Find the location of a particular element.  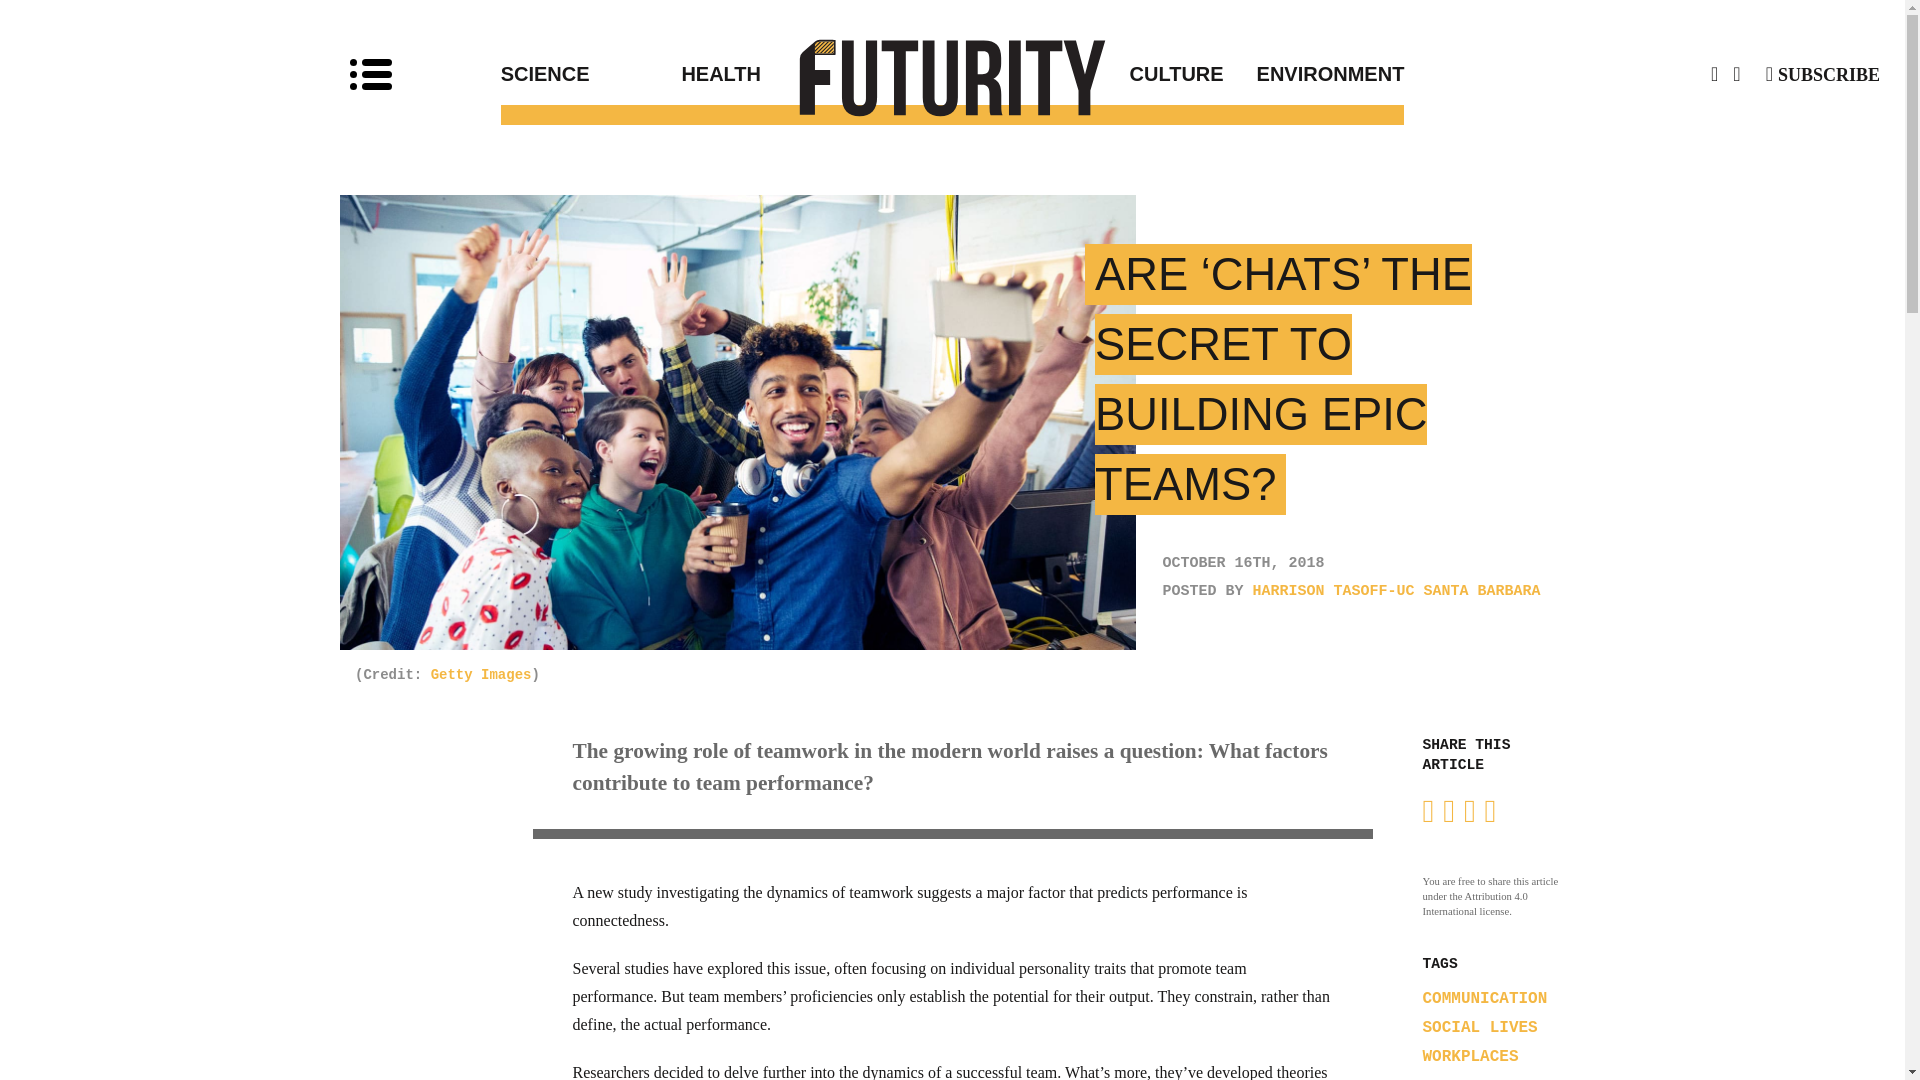

SUBSCRIBE is located at coordinates (1822, 74).